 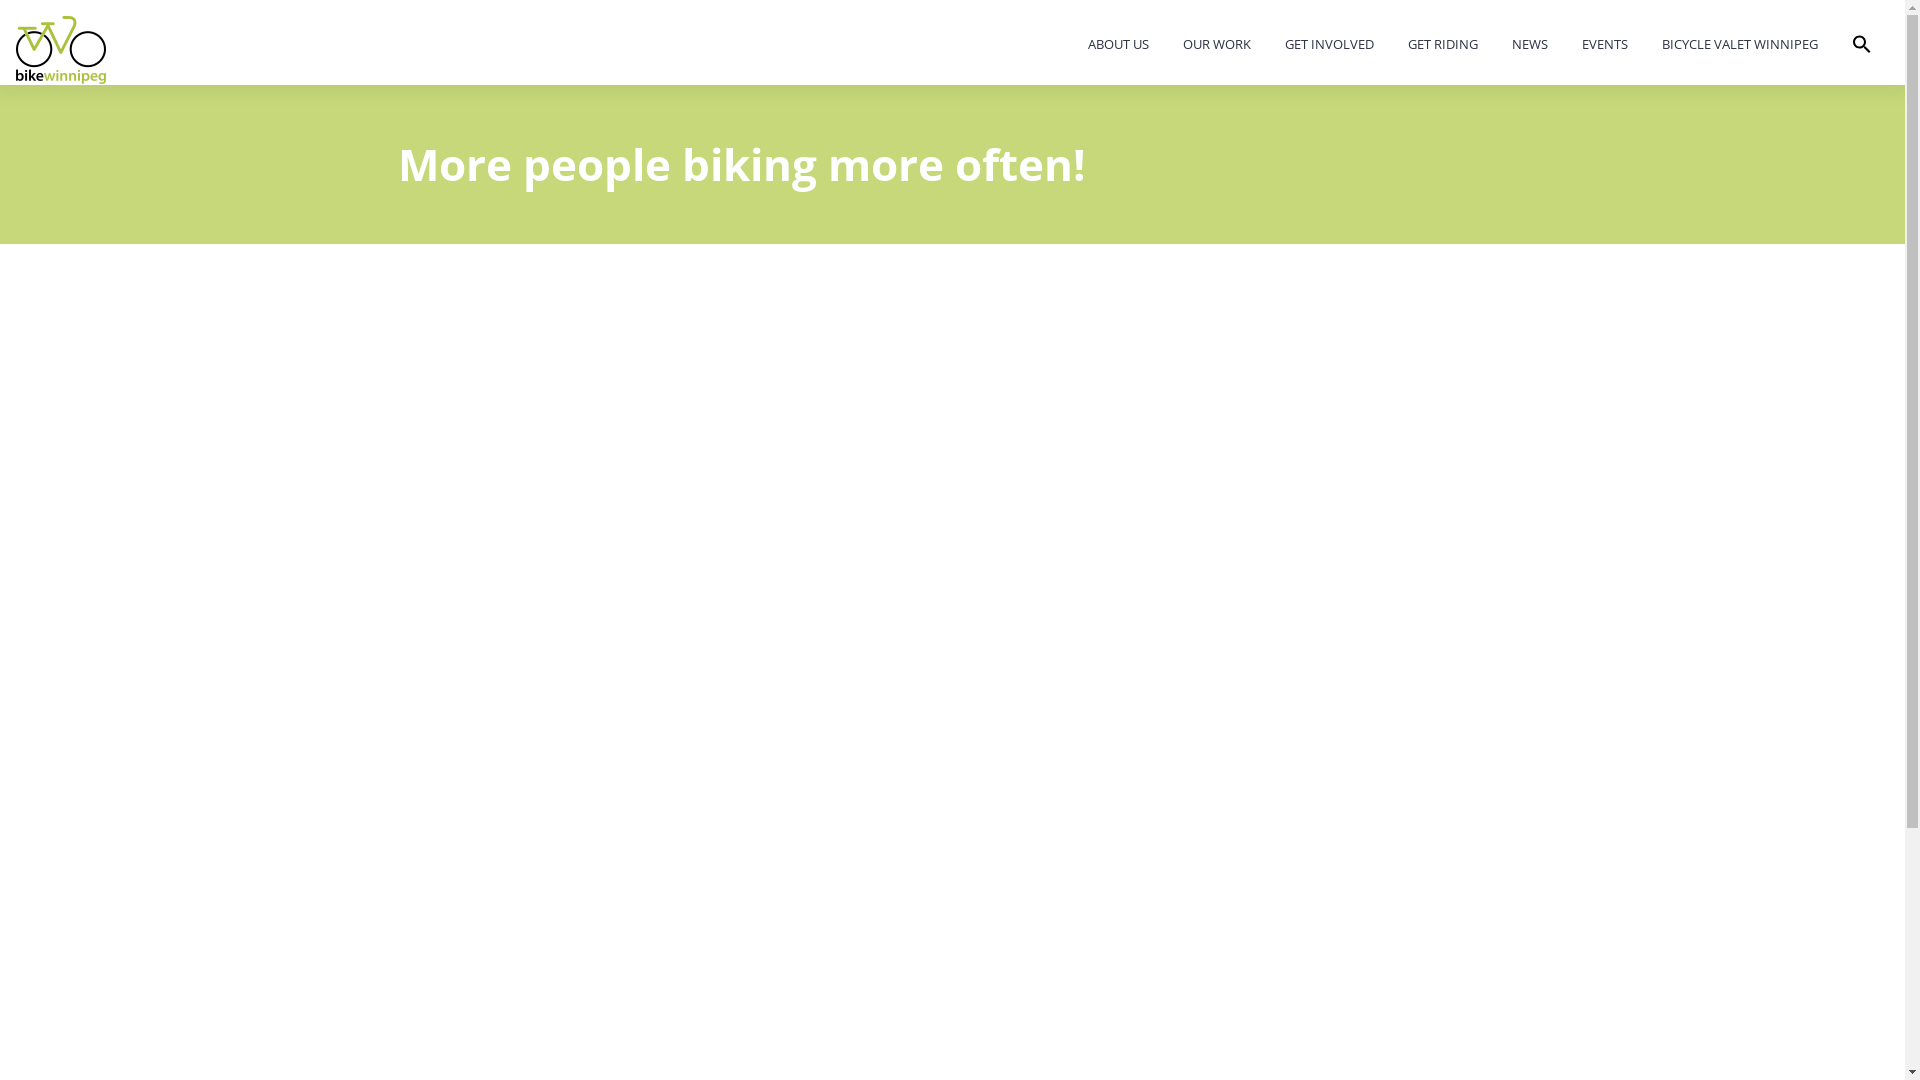 I want to click on GET INVOLVED, so click(x=1330, y=46).